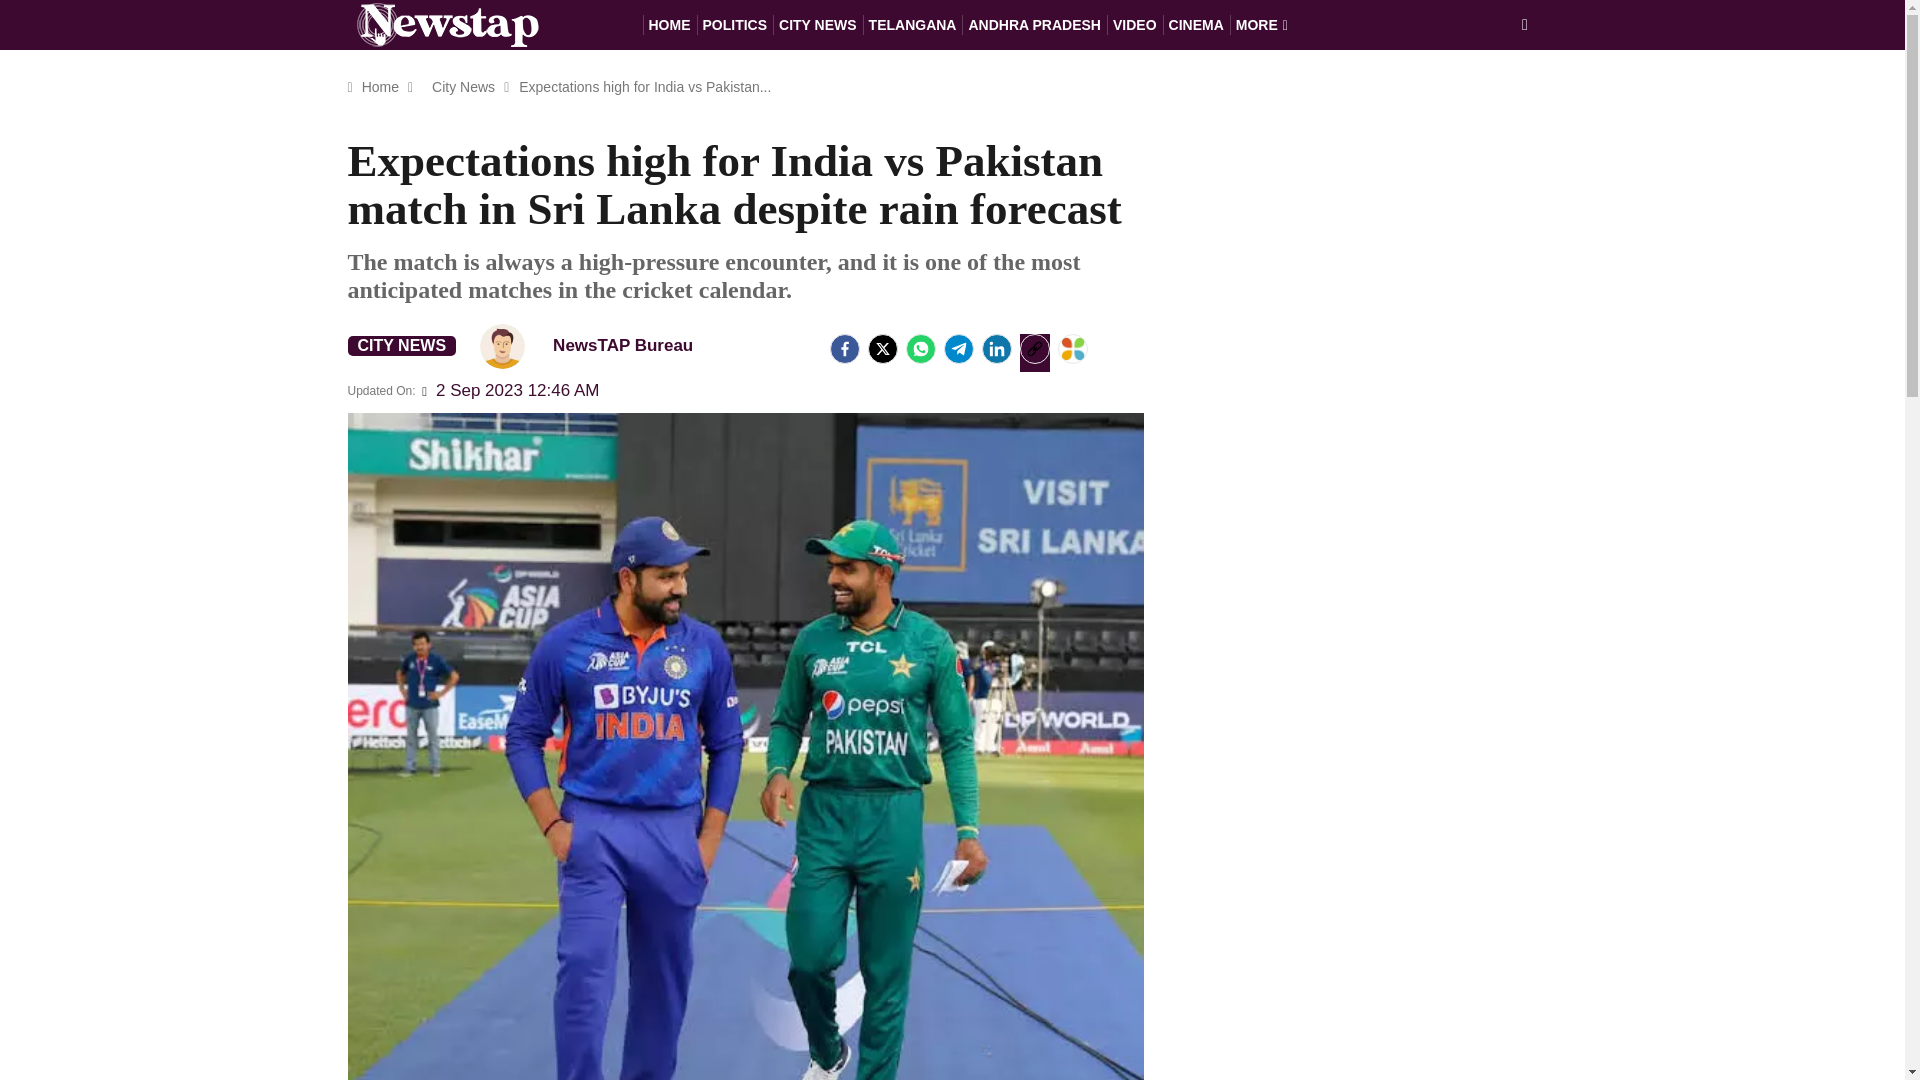 The width and height of the screenshot is (1920, 1080). I want to click on NewsTAP Bureau, so click(502, 346).